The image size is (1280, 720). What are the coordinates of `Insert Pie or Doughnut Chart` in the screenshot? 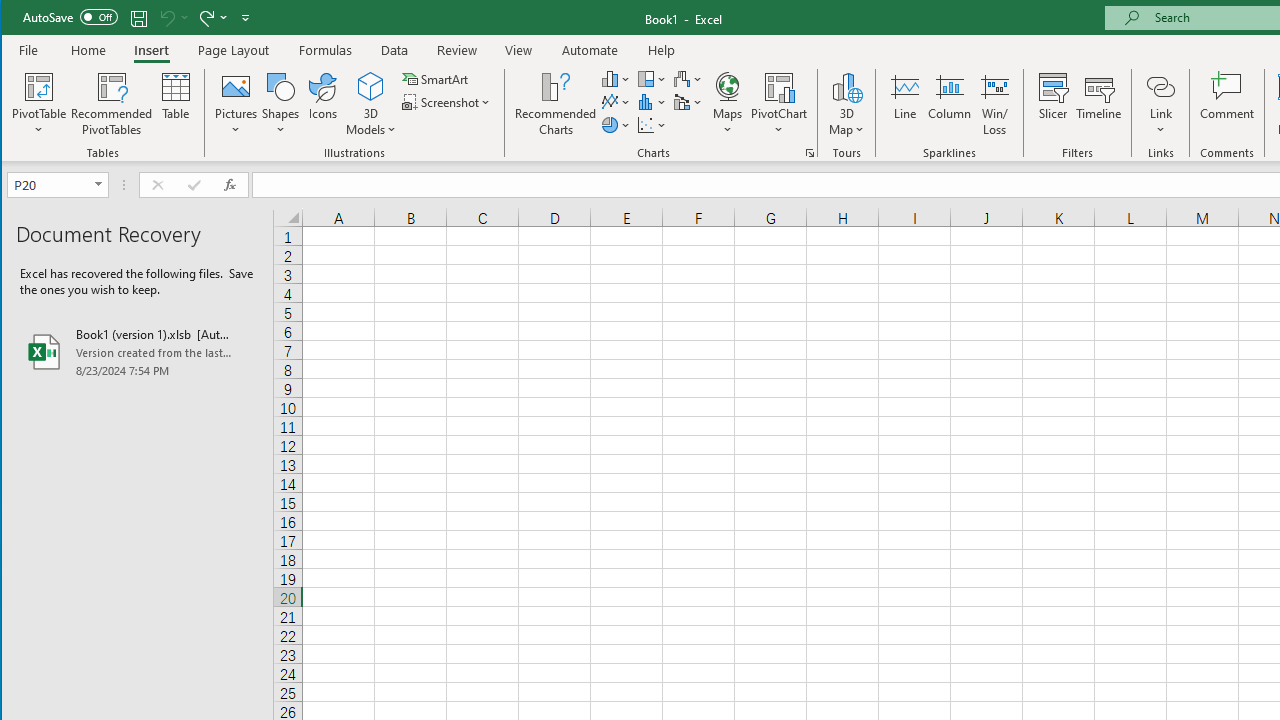 It's located at (616, 124).